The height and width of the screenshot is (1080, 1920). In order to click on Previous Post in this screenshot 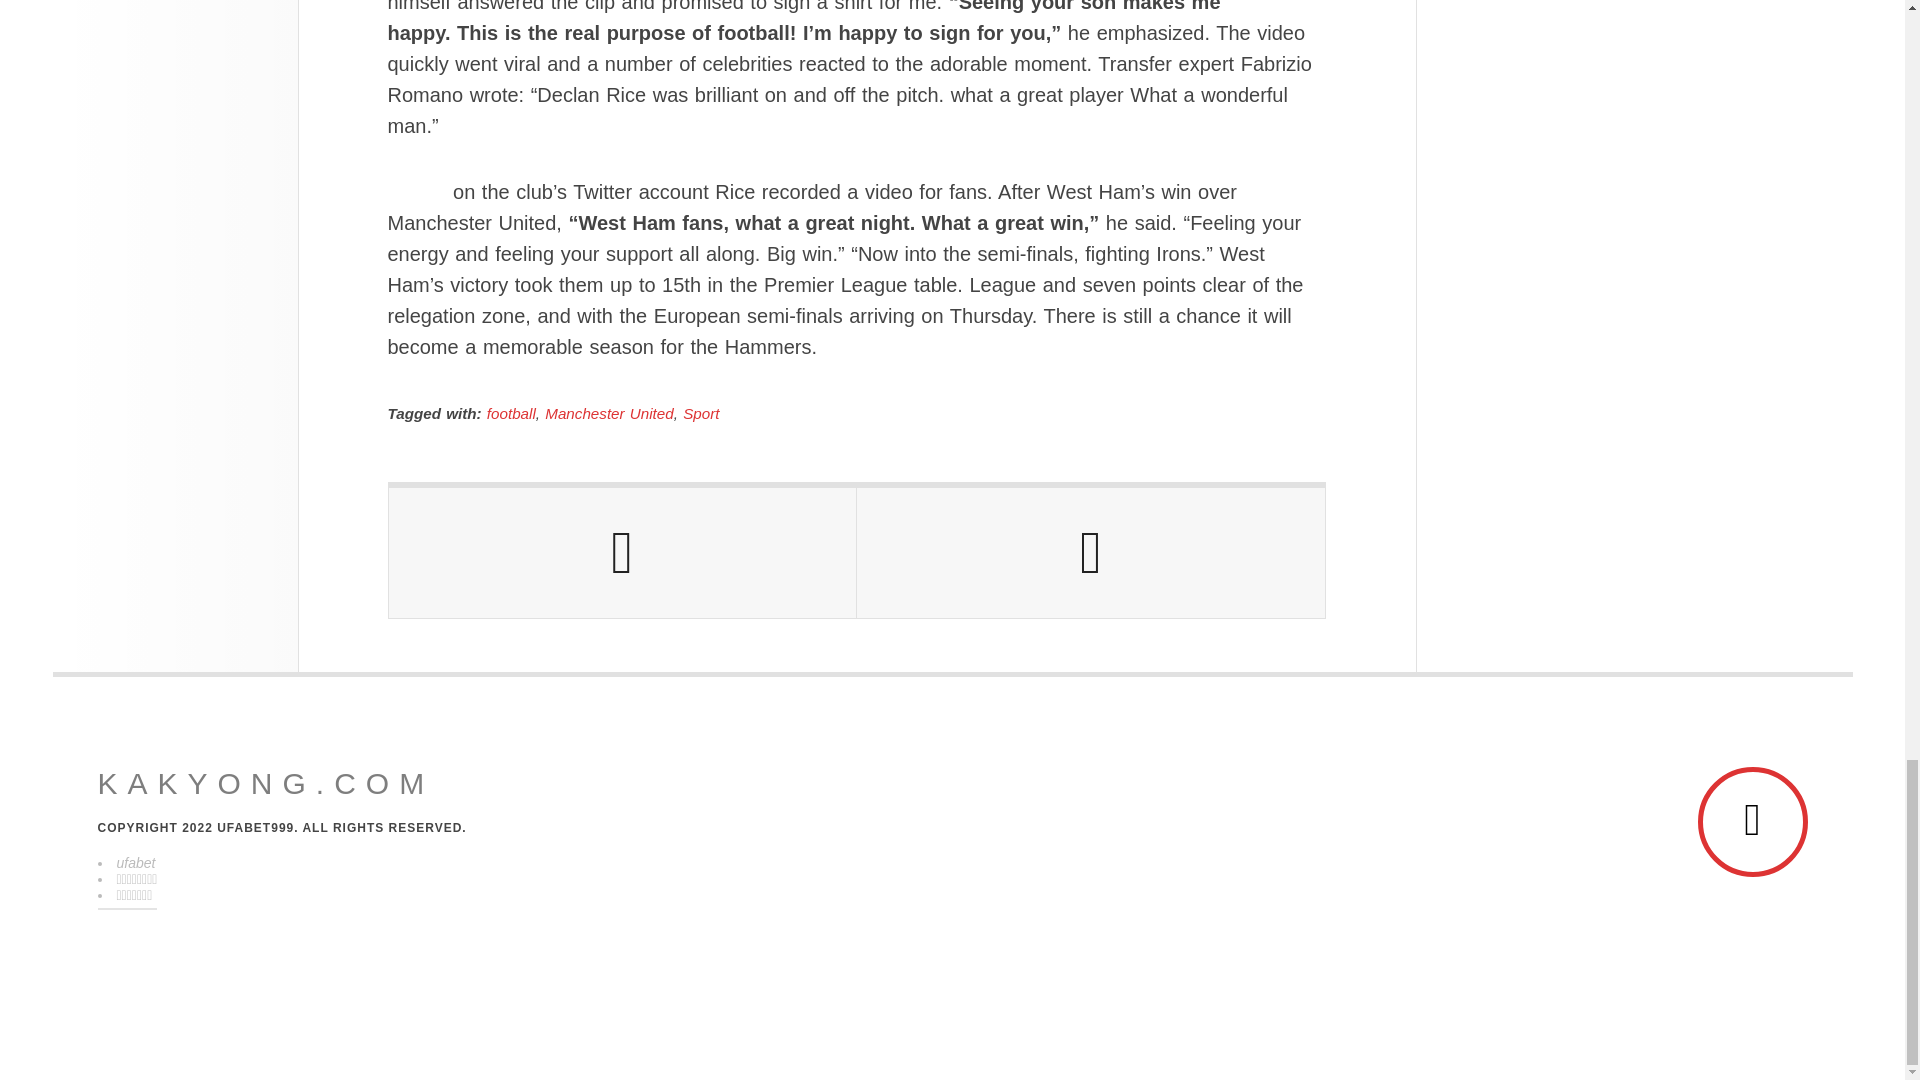, I will do `click(622, 552)`.